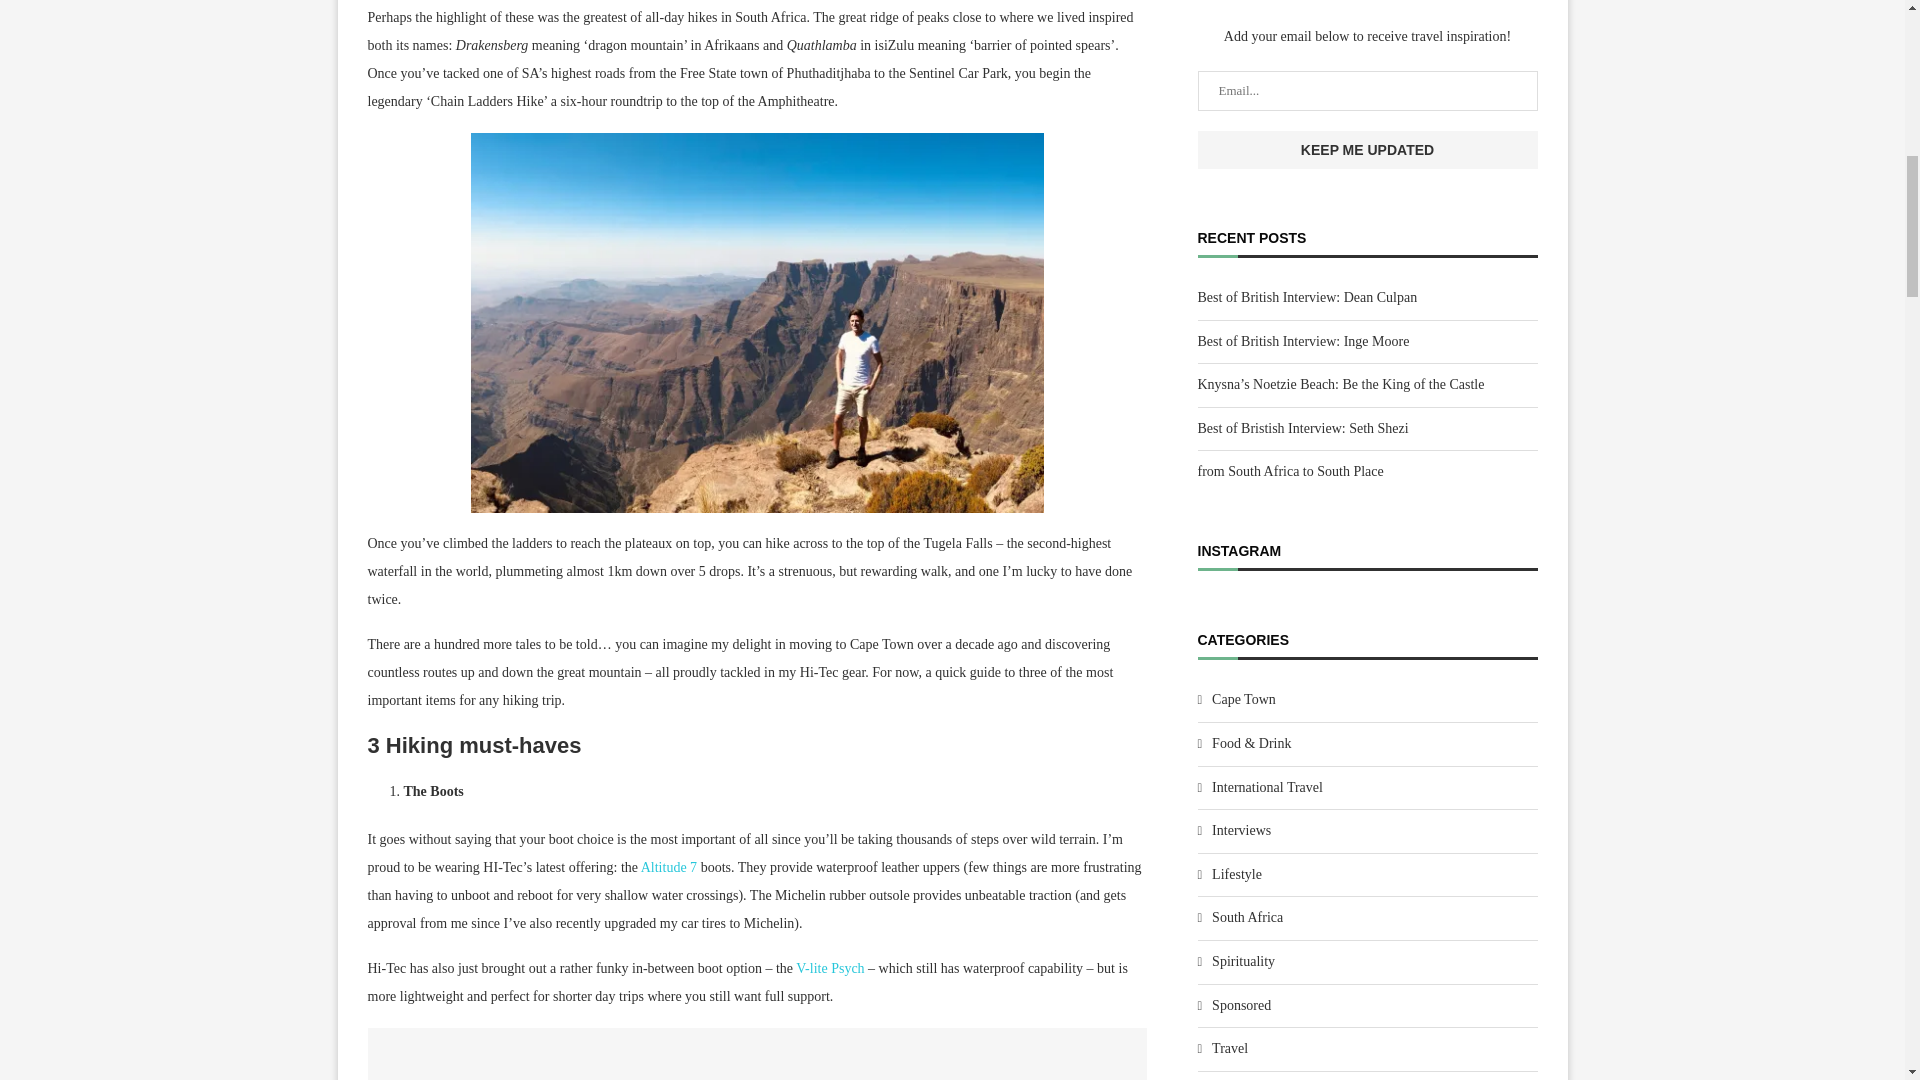  I want to click on keep me updated, so click(1368, 149).